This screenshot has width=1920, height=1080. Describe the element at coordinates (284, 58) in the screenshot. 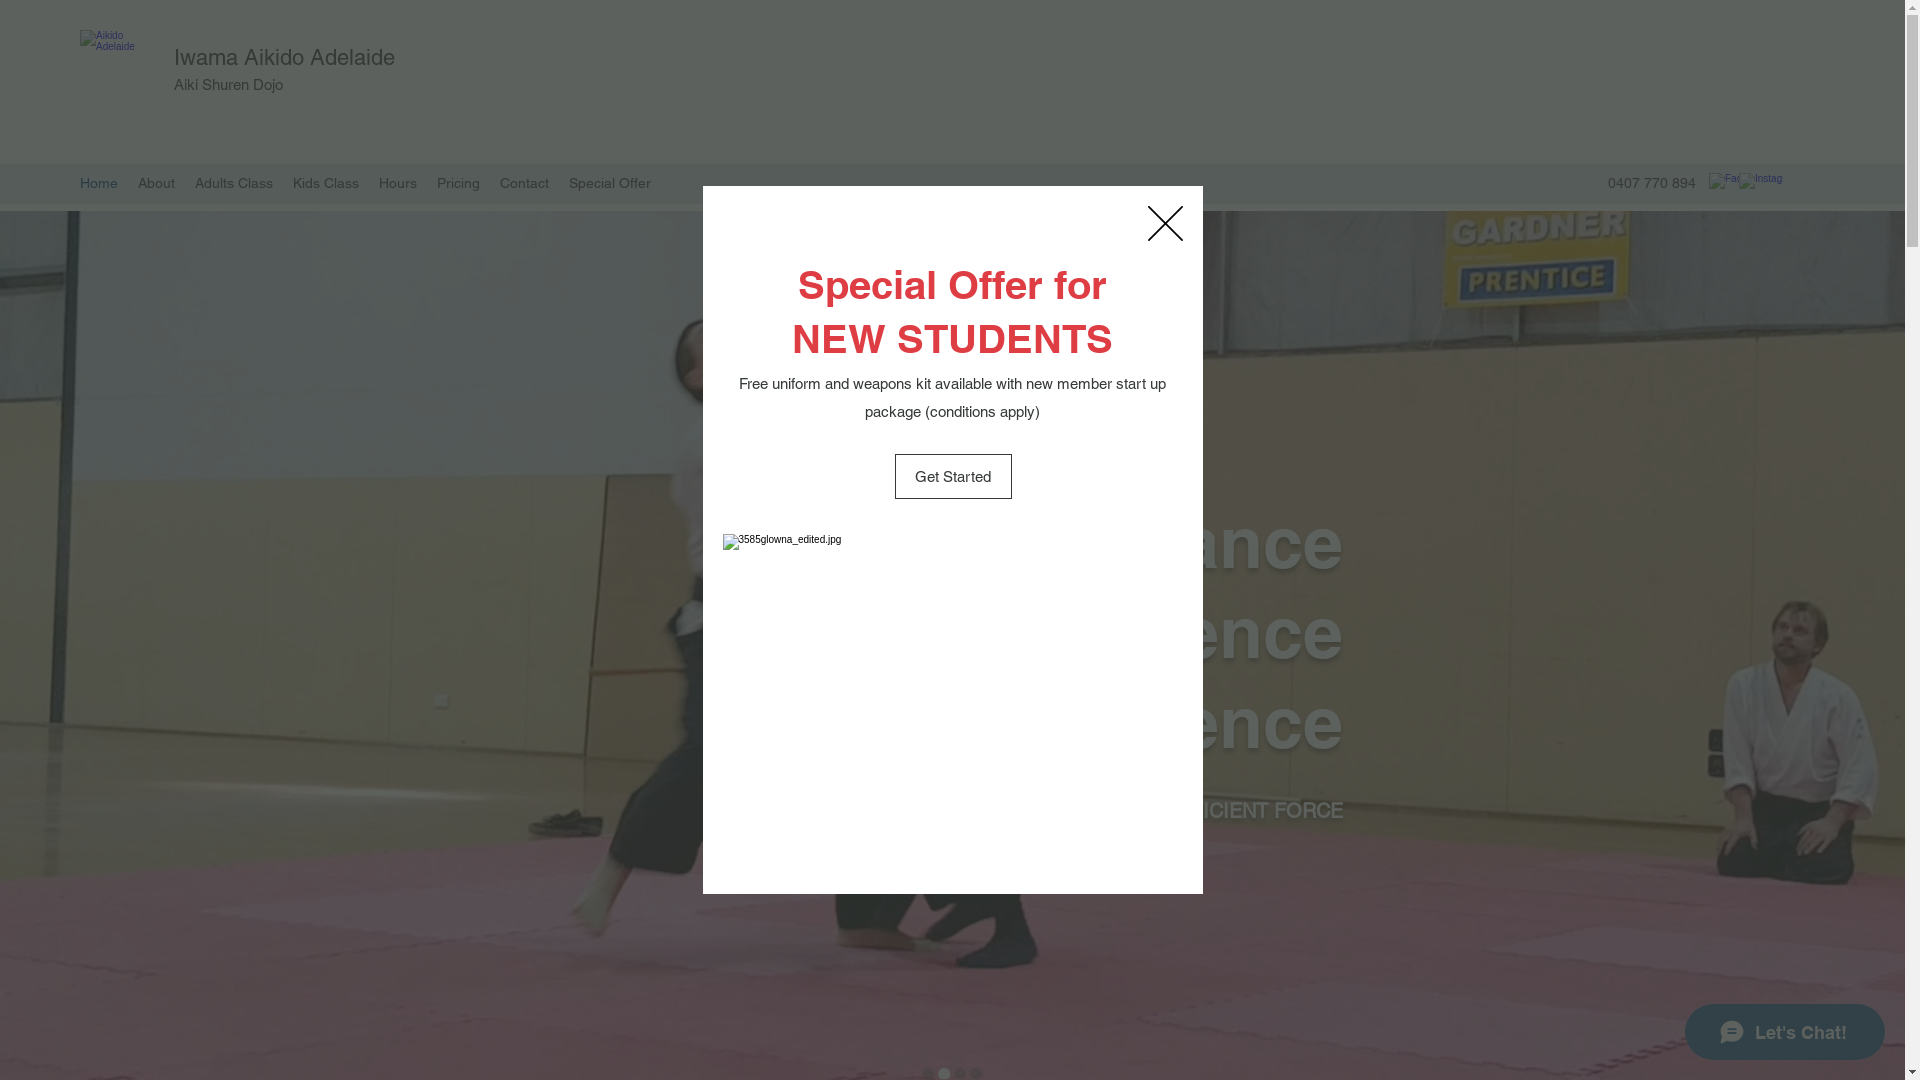

I see `Iwama Aikido Adelaide` at that location.